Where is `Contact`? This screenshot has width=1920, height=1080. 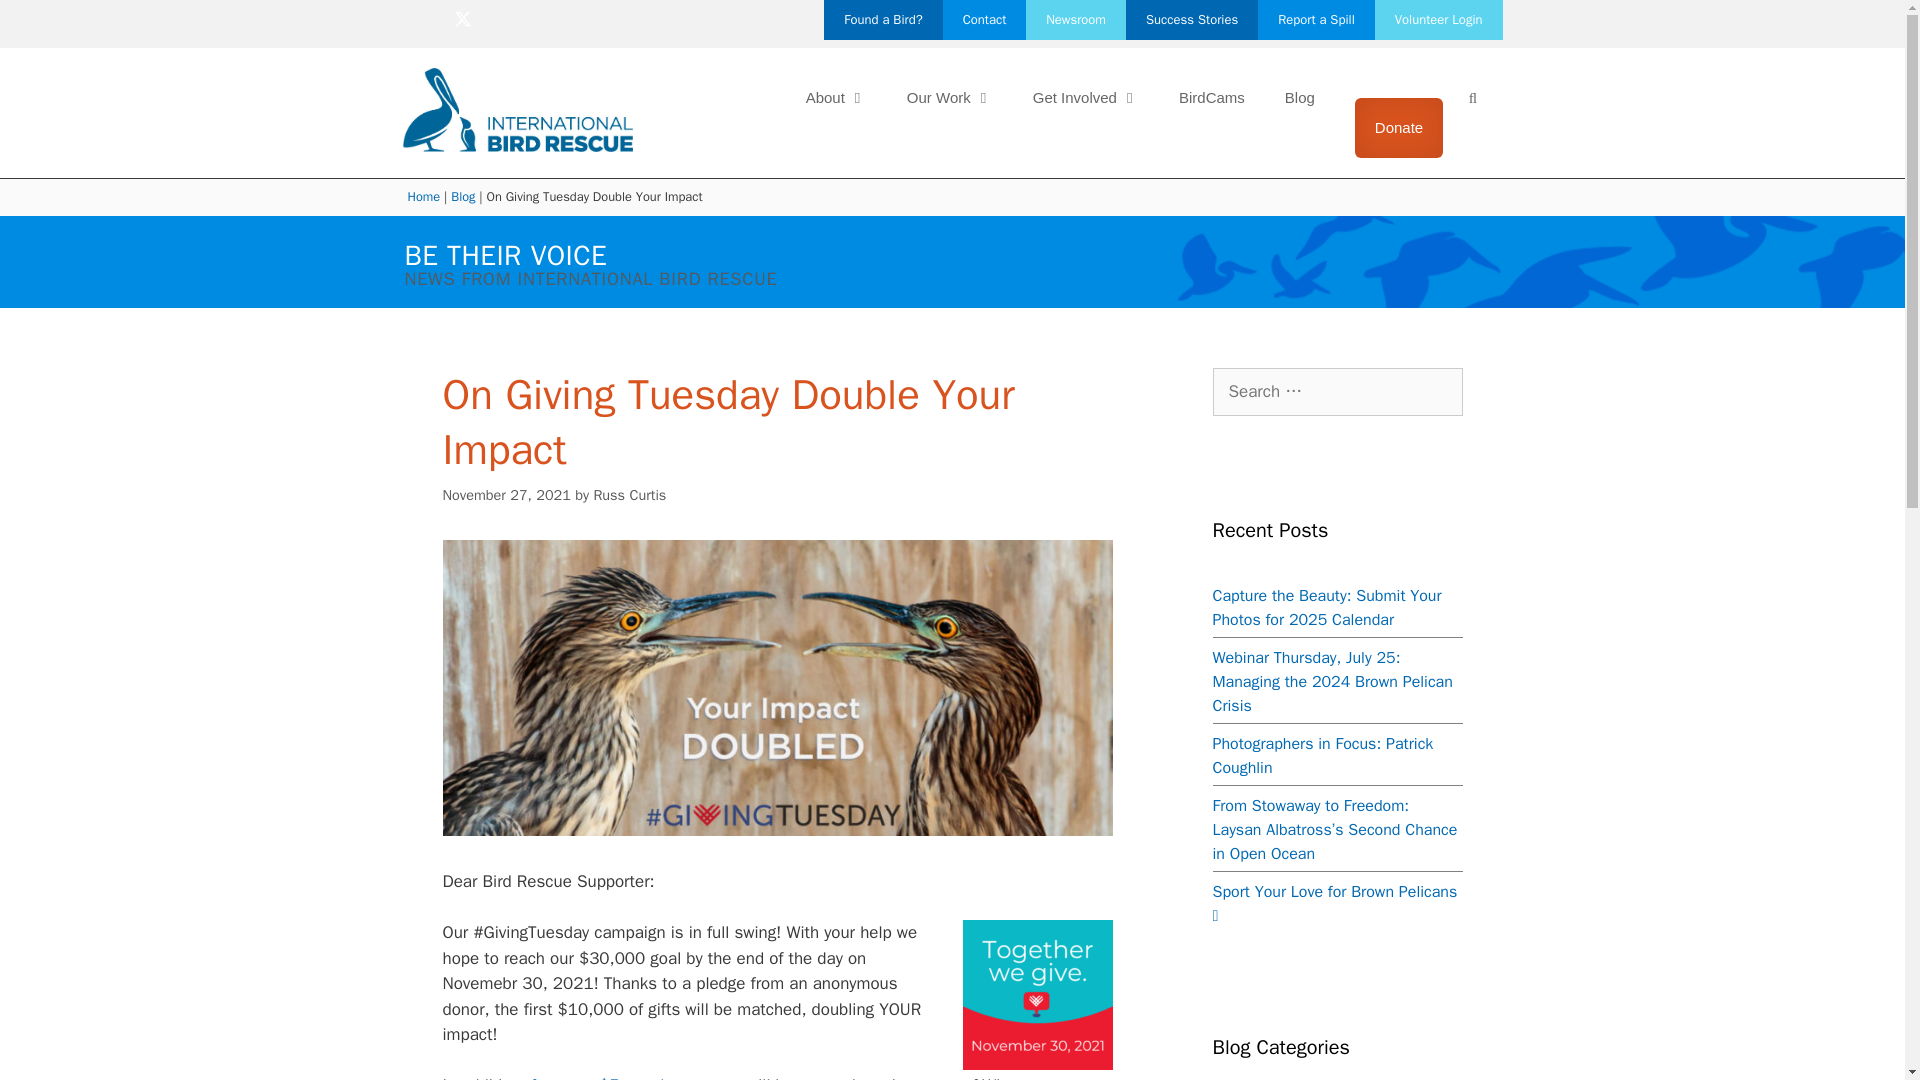
Contact is located at coordinates (984, 20).